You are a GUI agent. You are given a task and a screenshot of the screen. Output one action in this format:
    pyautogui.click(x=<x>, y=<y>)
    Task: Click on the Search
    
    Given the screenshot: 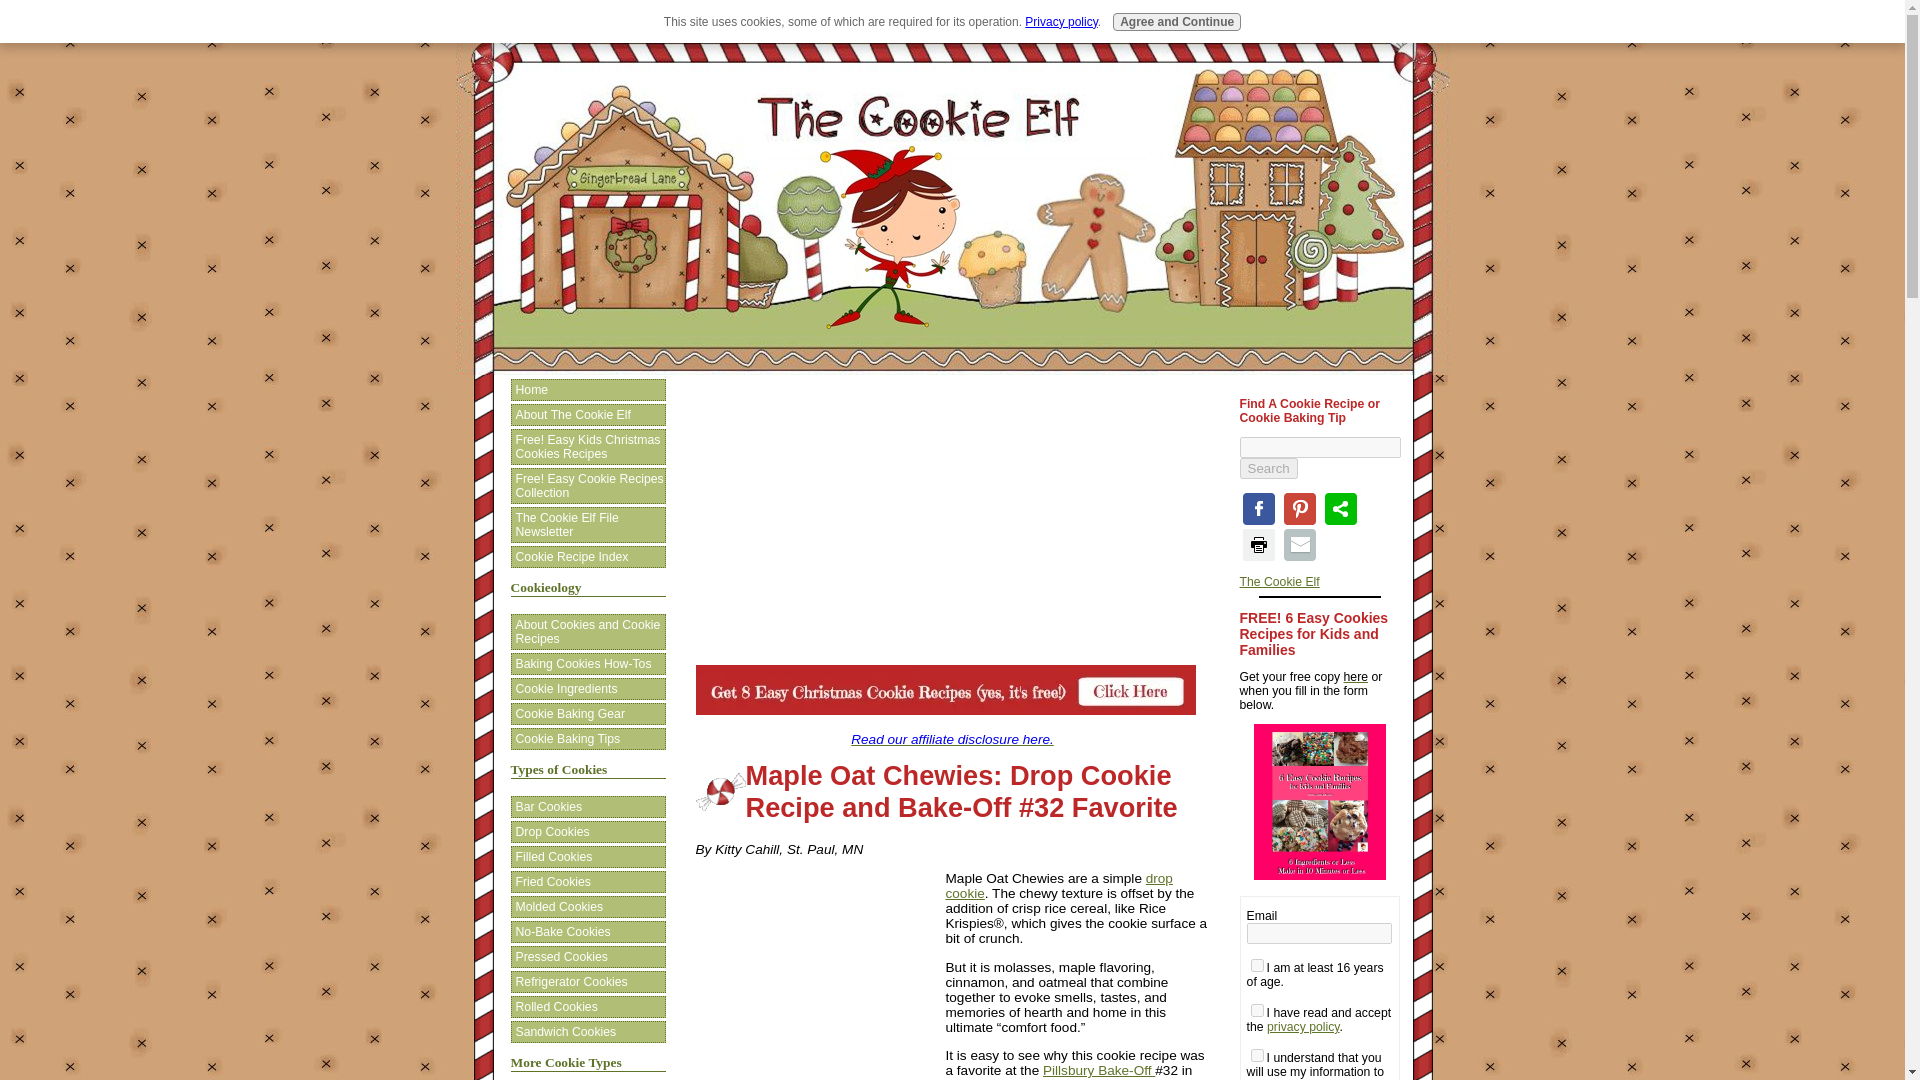 What is the action you would take?
    pyautogui.click(x=1268, y=468)
    